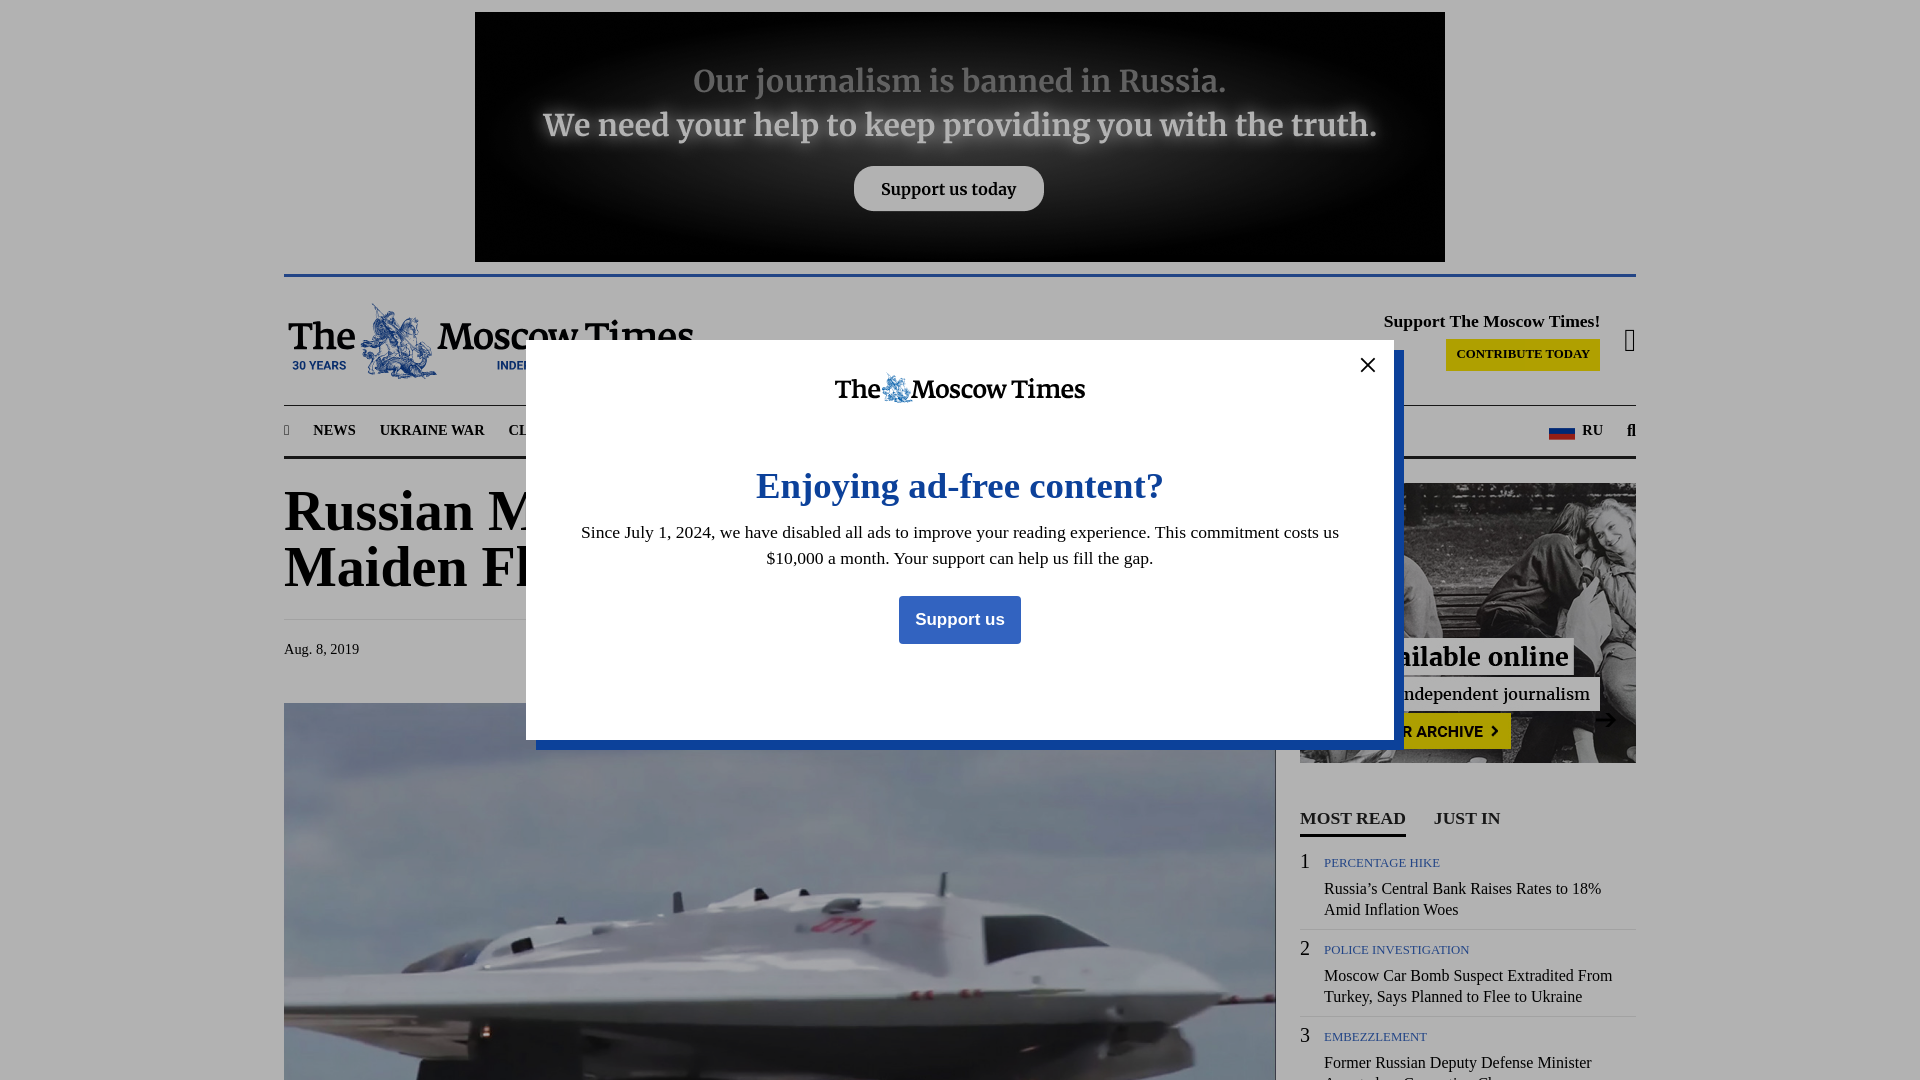 The width and height of the screenshot is (1920, 1080). Describe the element at coordinates (1028, 430) in the screenshot. I see `PODCASTS` at that location.